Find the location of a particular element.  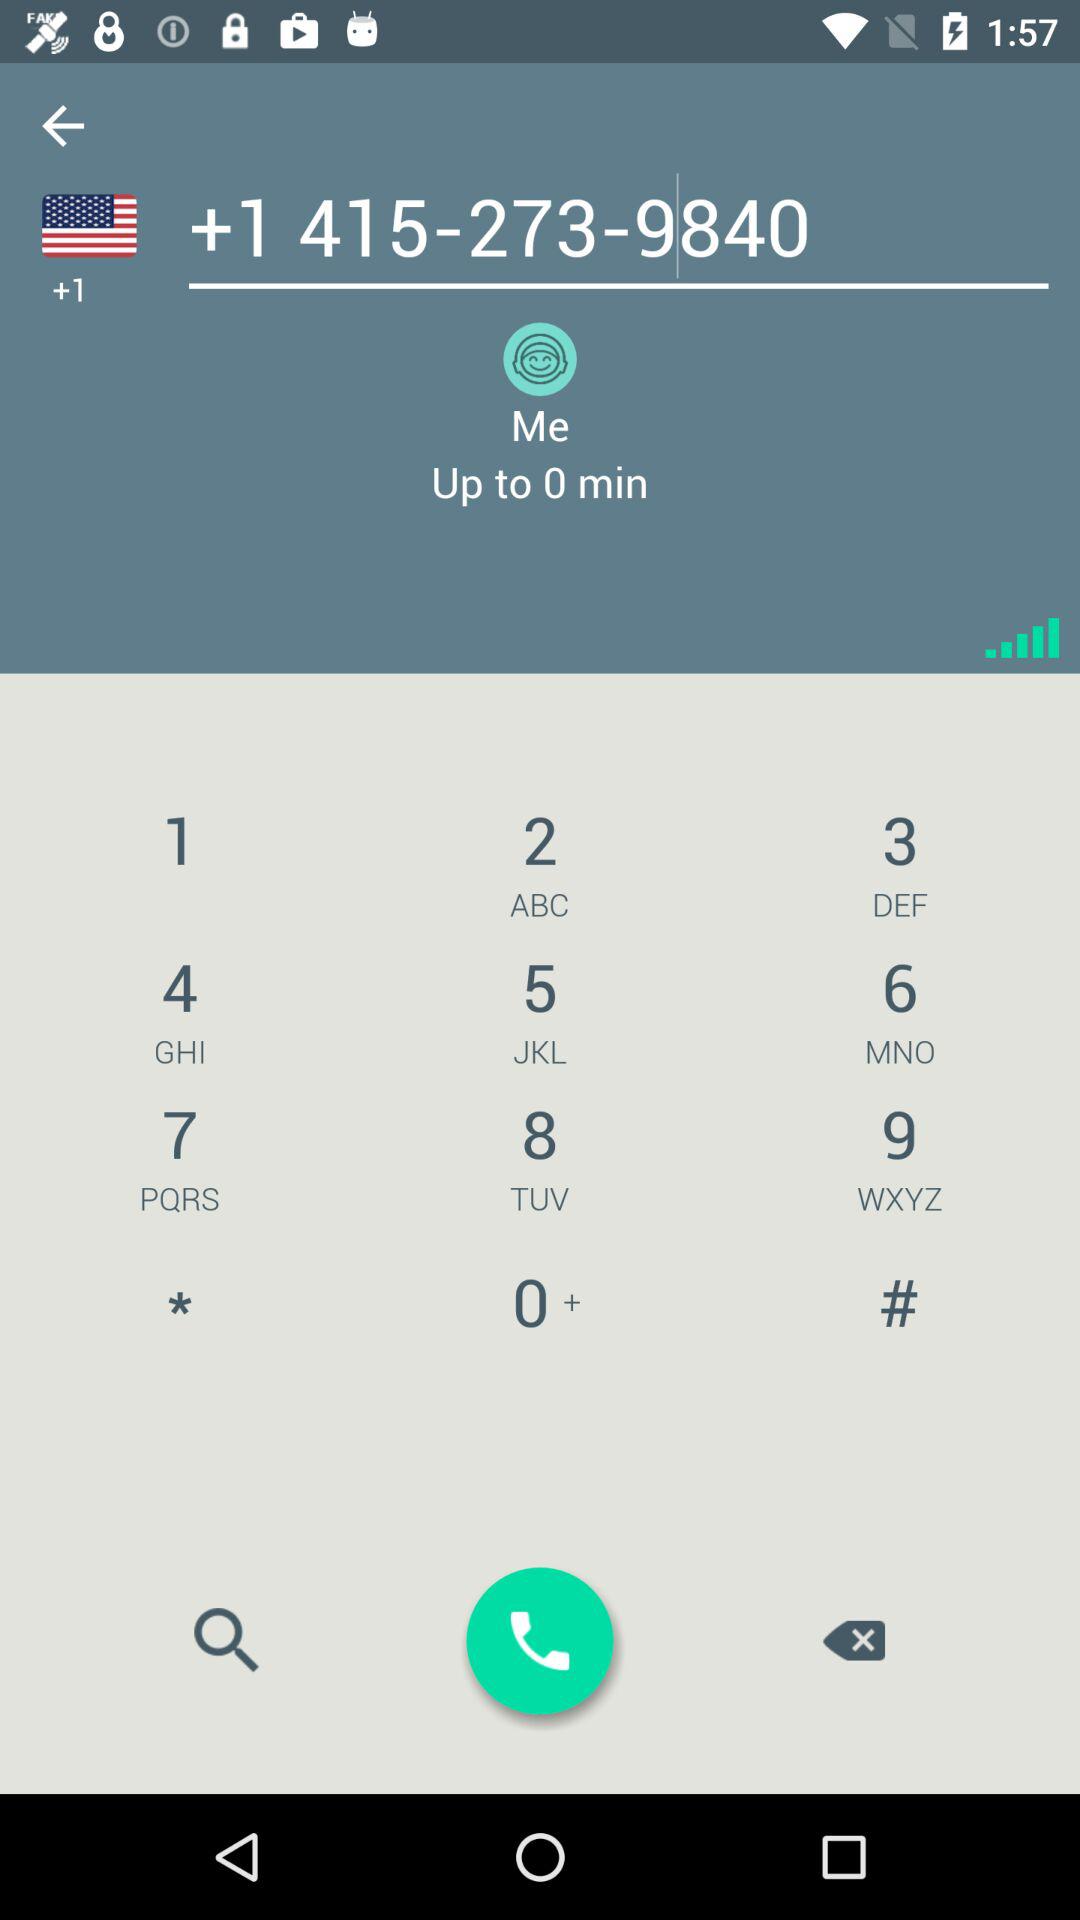

go back is located at coordinates (63, 126).